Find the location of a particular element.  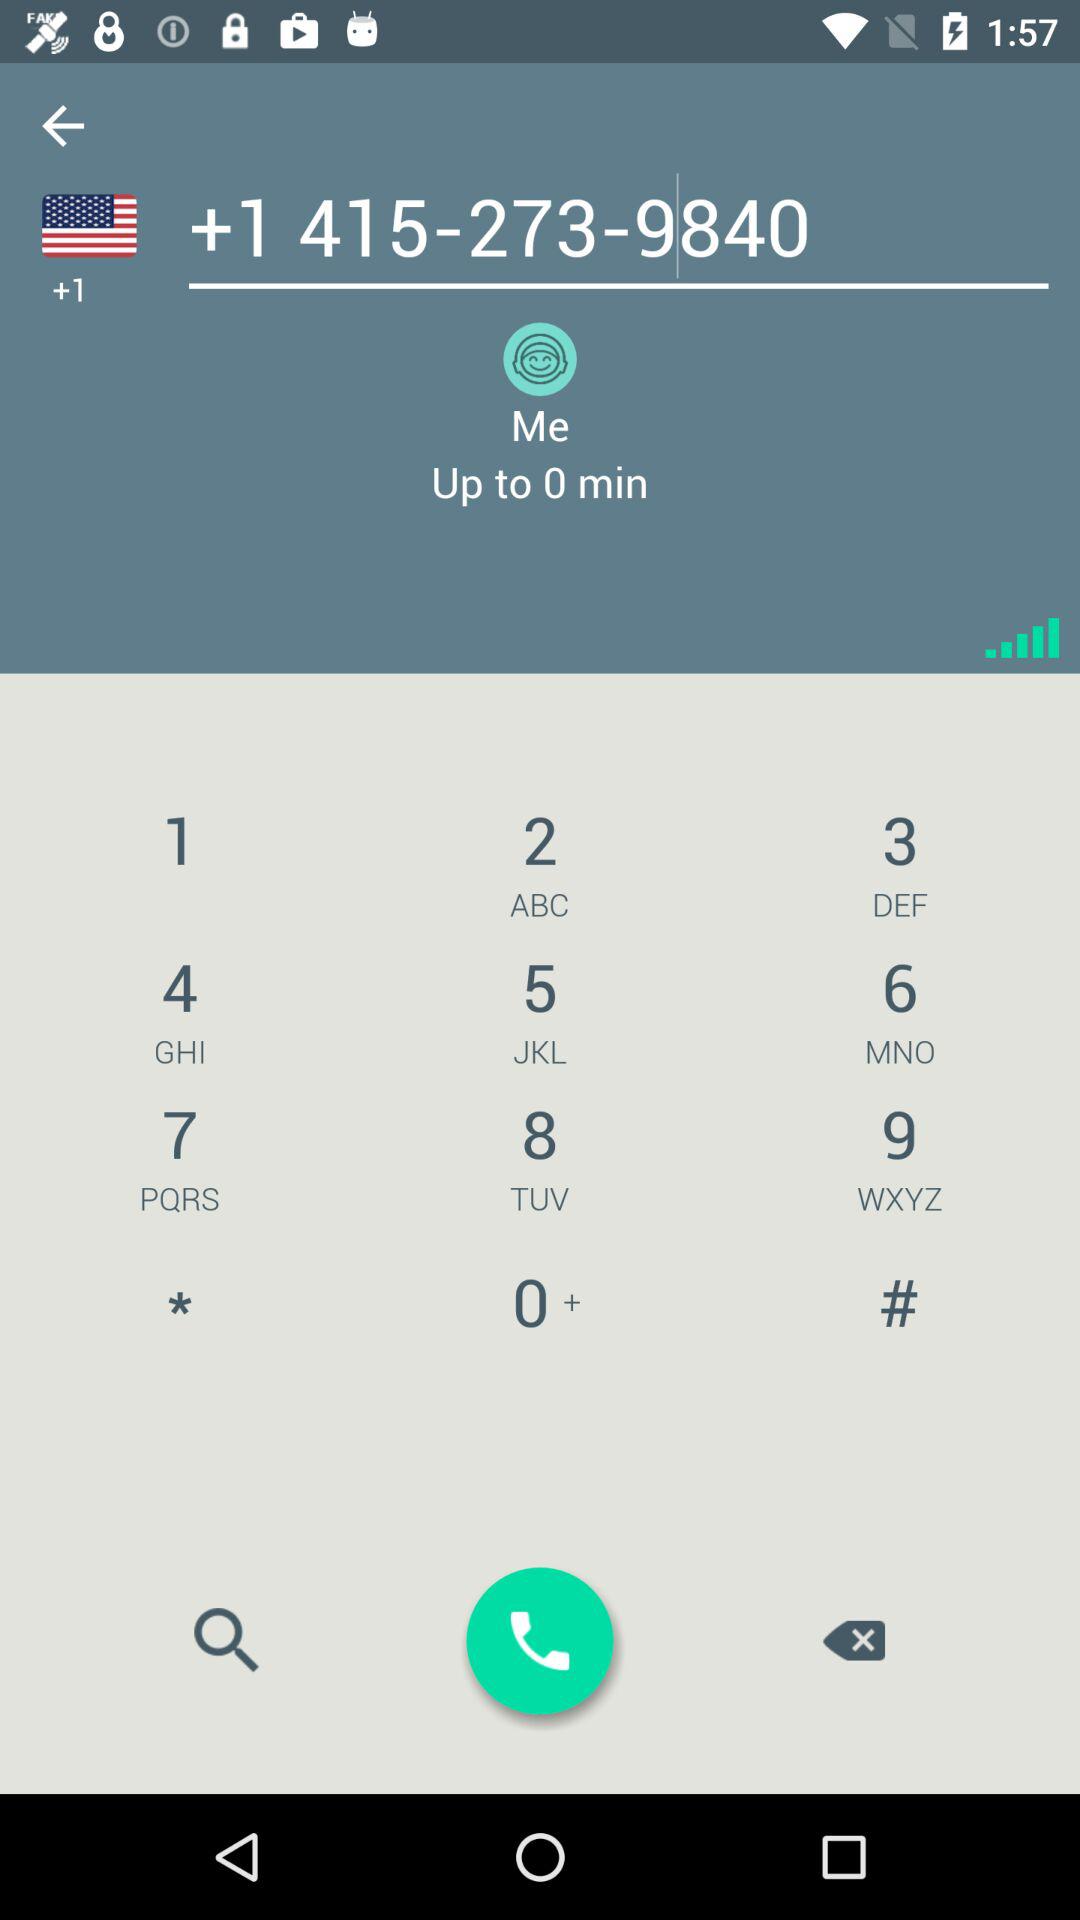

go back is located at coordinates (63, 126).